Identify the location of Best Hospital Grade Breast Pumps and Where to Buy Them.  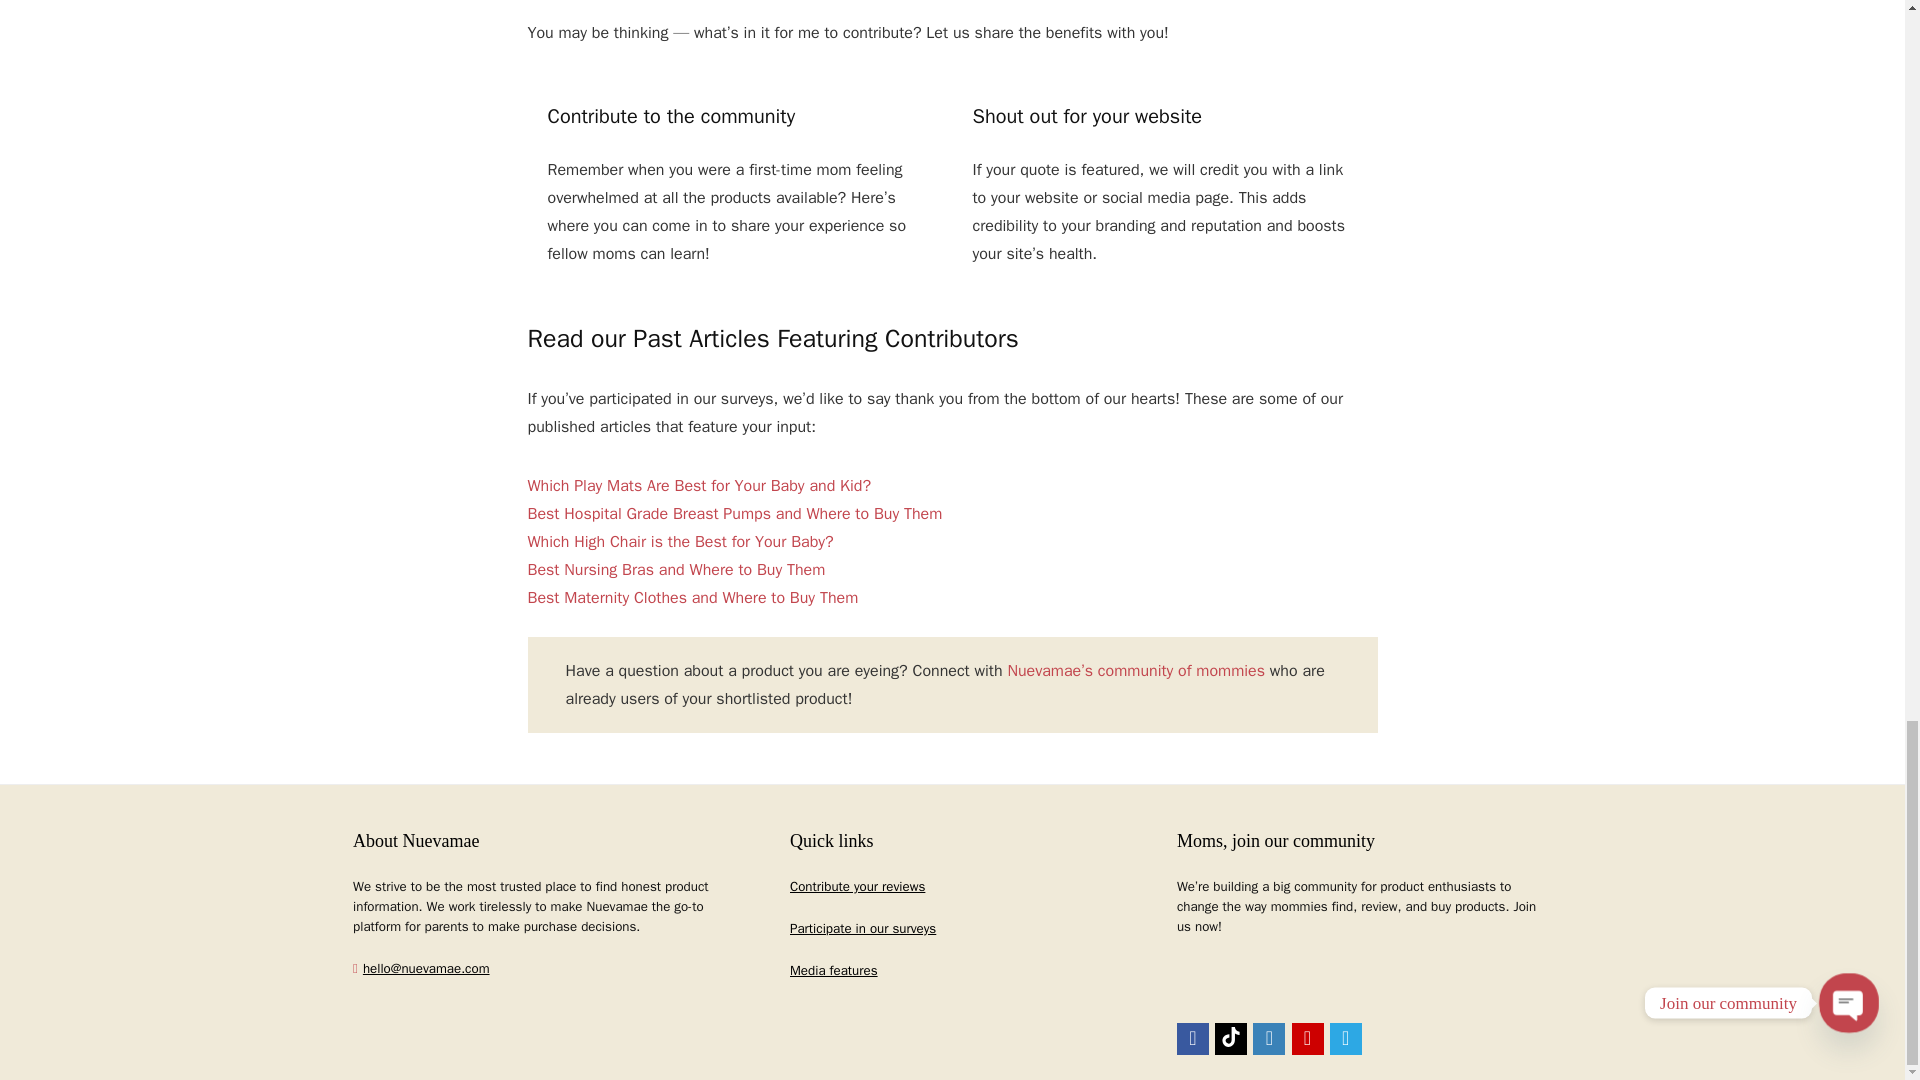
(735, 514).